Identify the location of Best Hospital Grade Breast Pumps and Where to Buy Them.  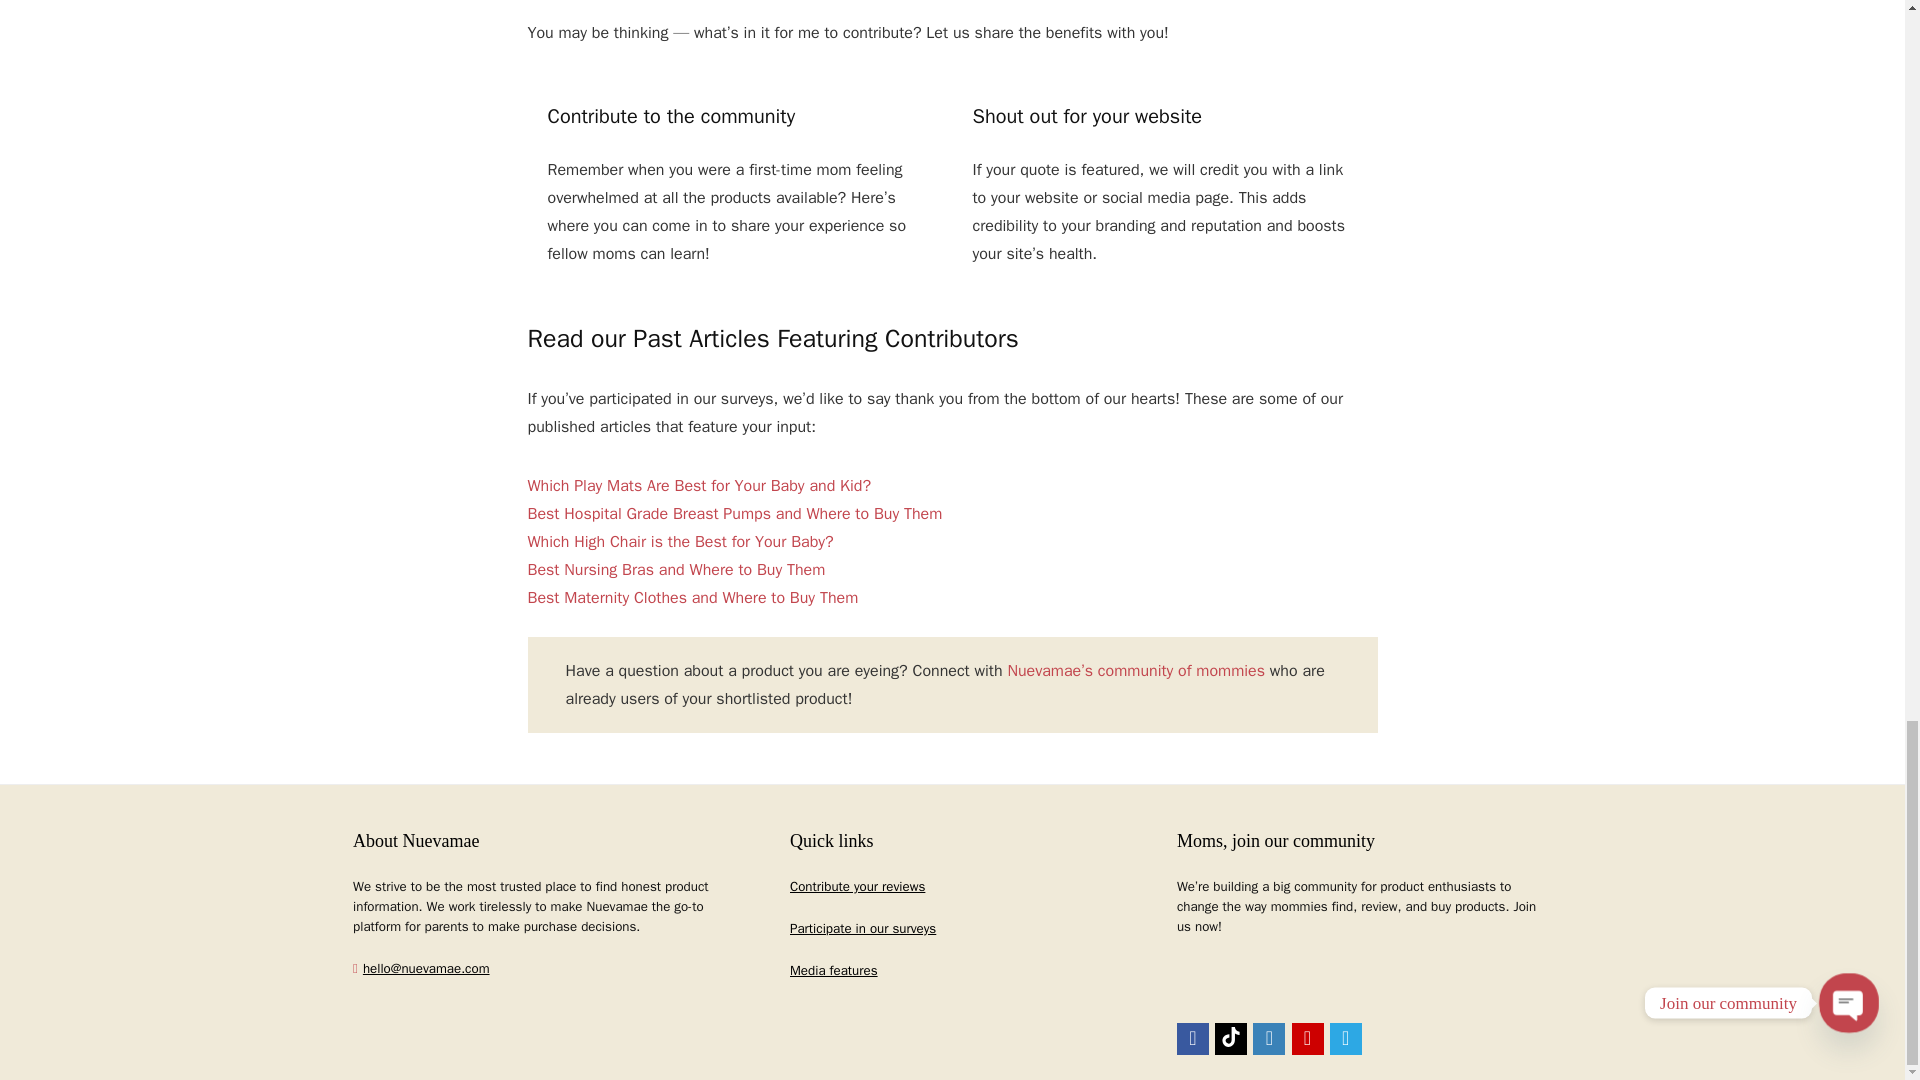
(735, 514).